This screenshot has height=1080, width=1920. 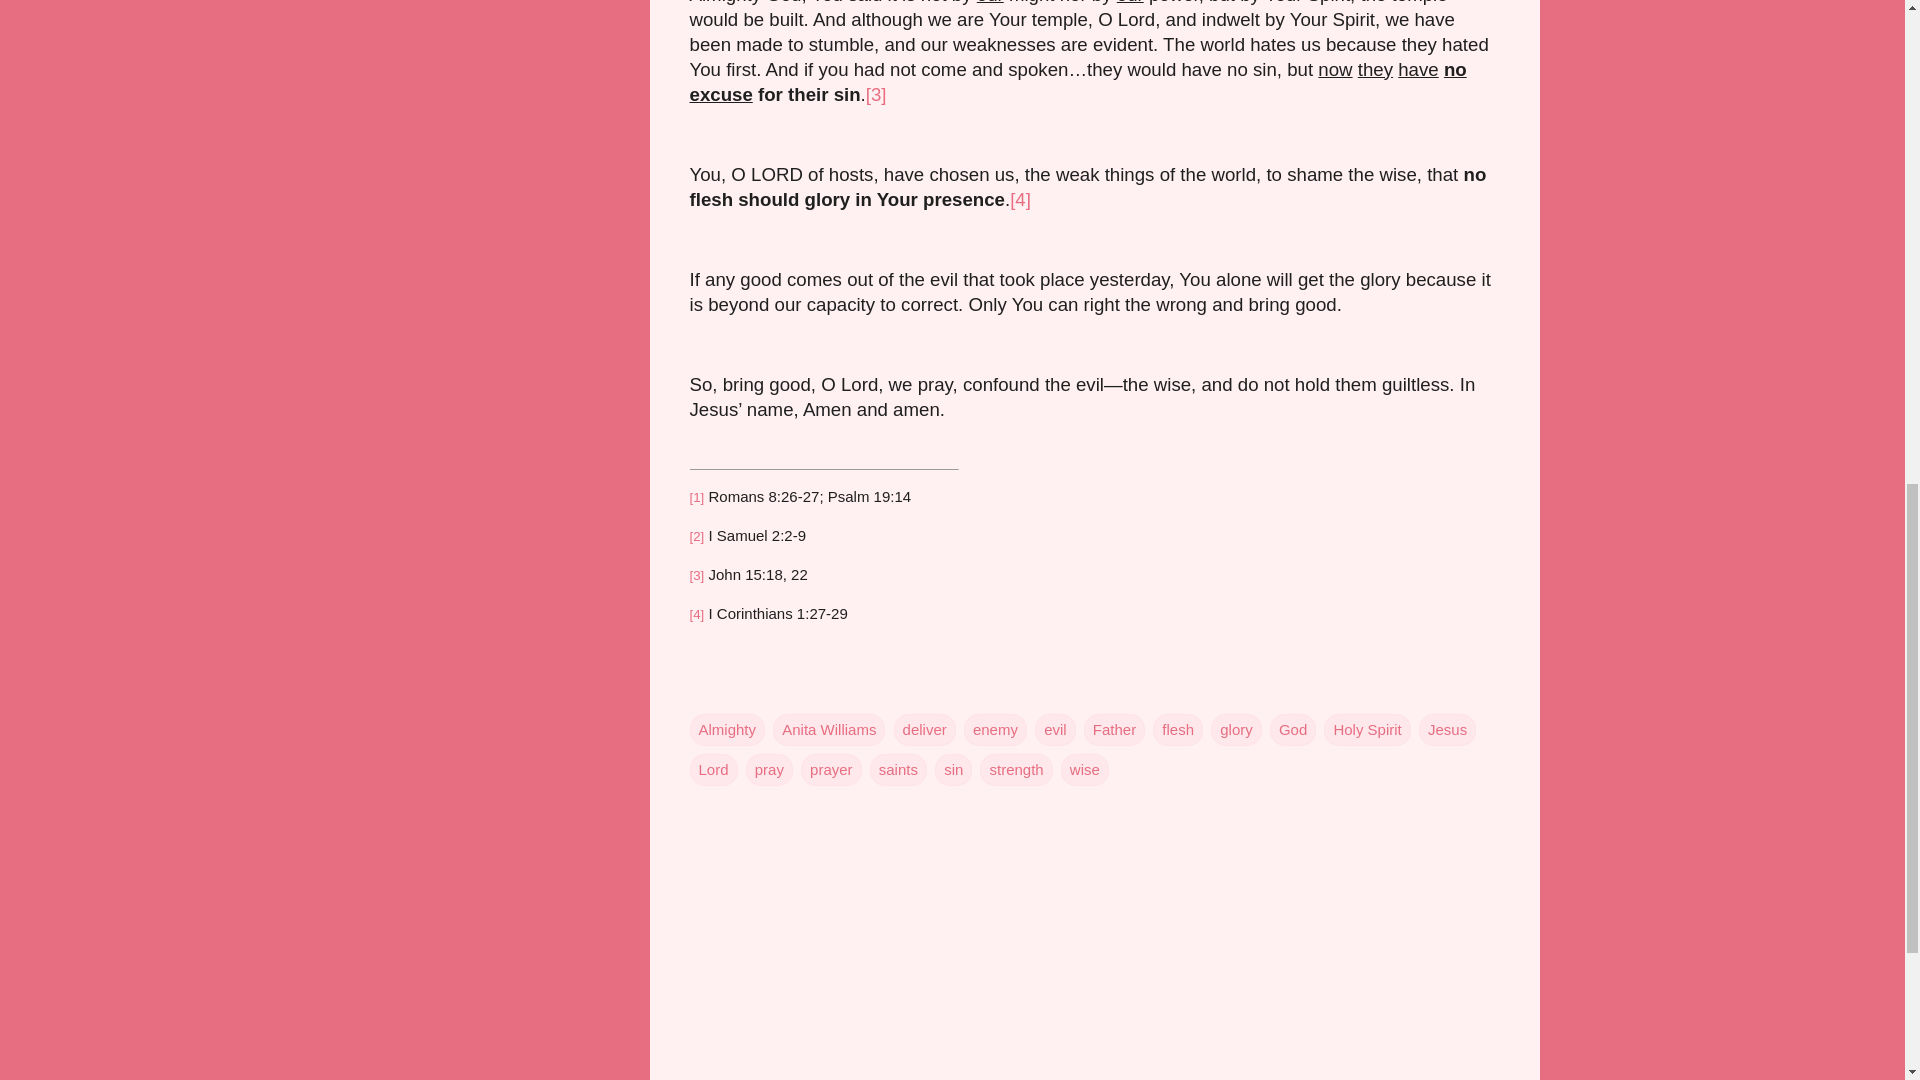 I want to click on prayer, so click(x=831, y=770).